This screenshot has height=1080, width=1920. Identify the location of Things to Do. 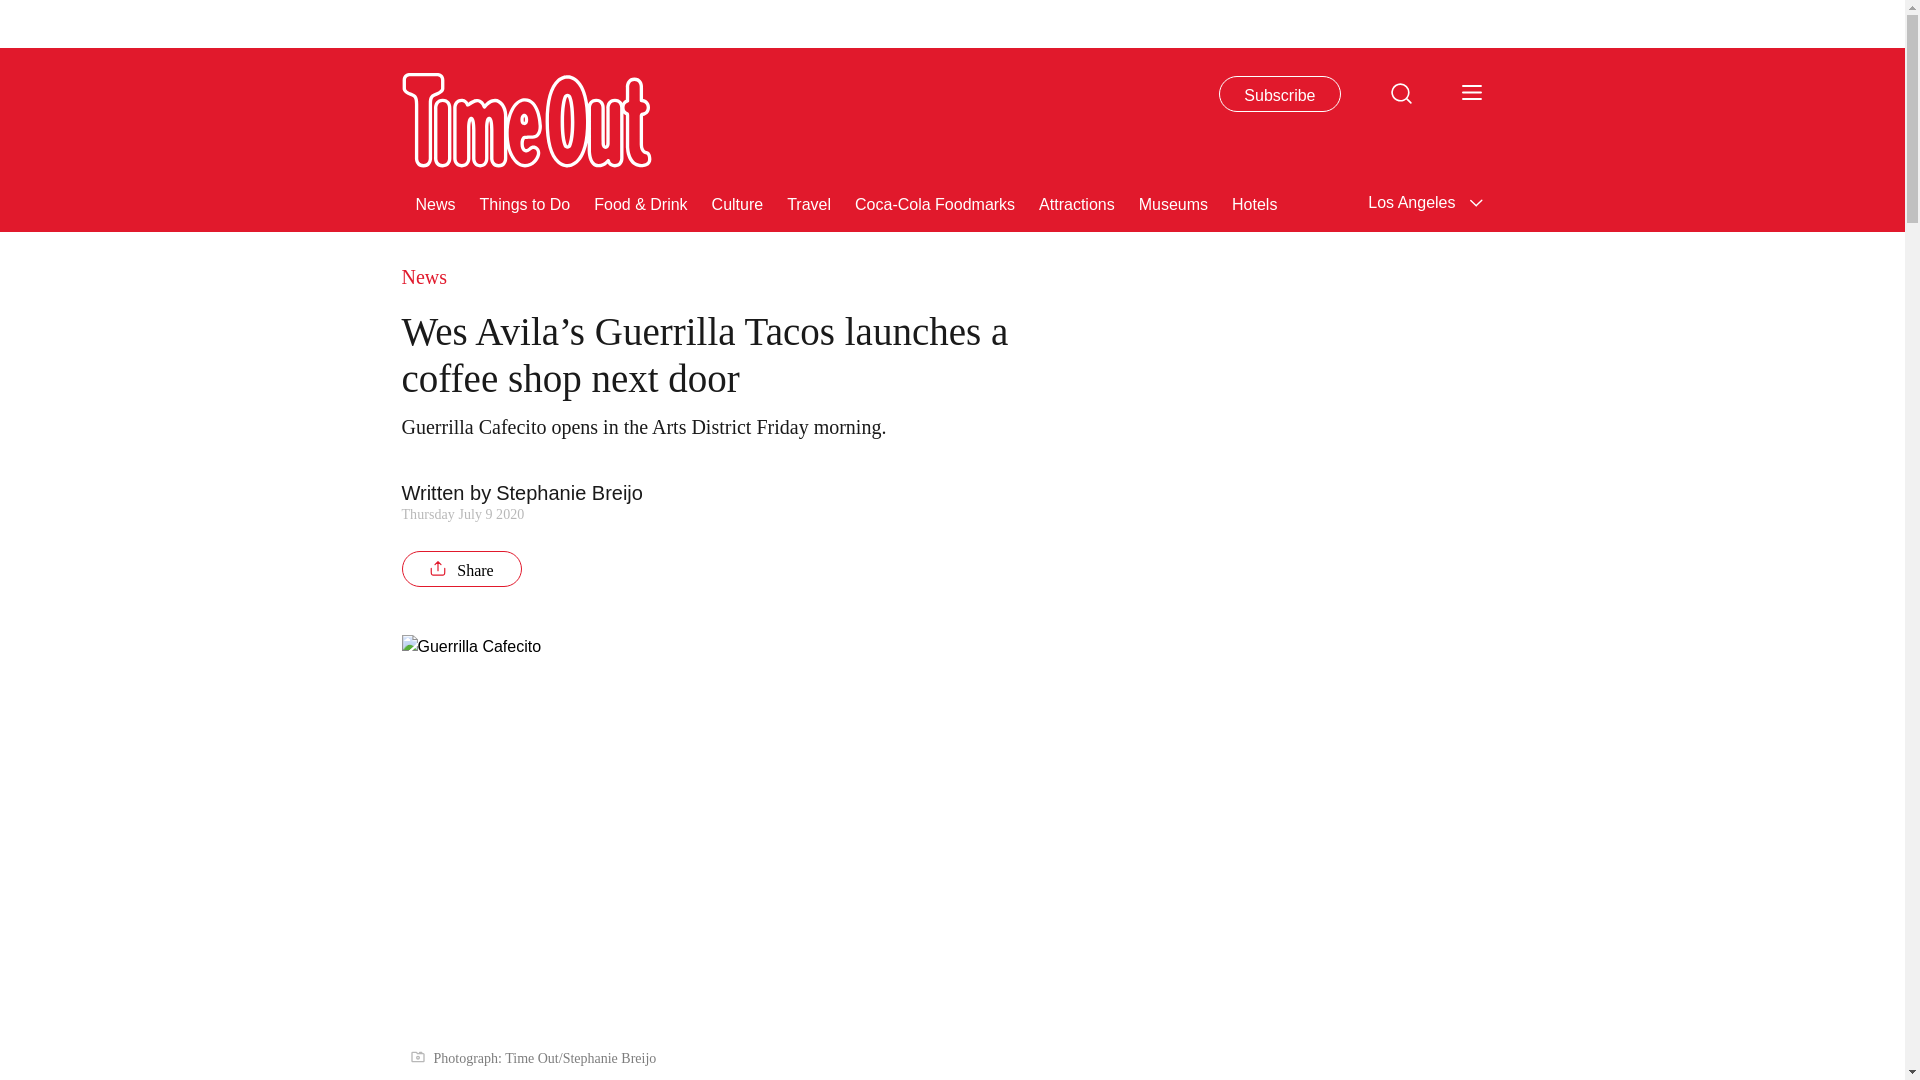
(525, 202).